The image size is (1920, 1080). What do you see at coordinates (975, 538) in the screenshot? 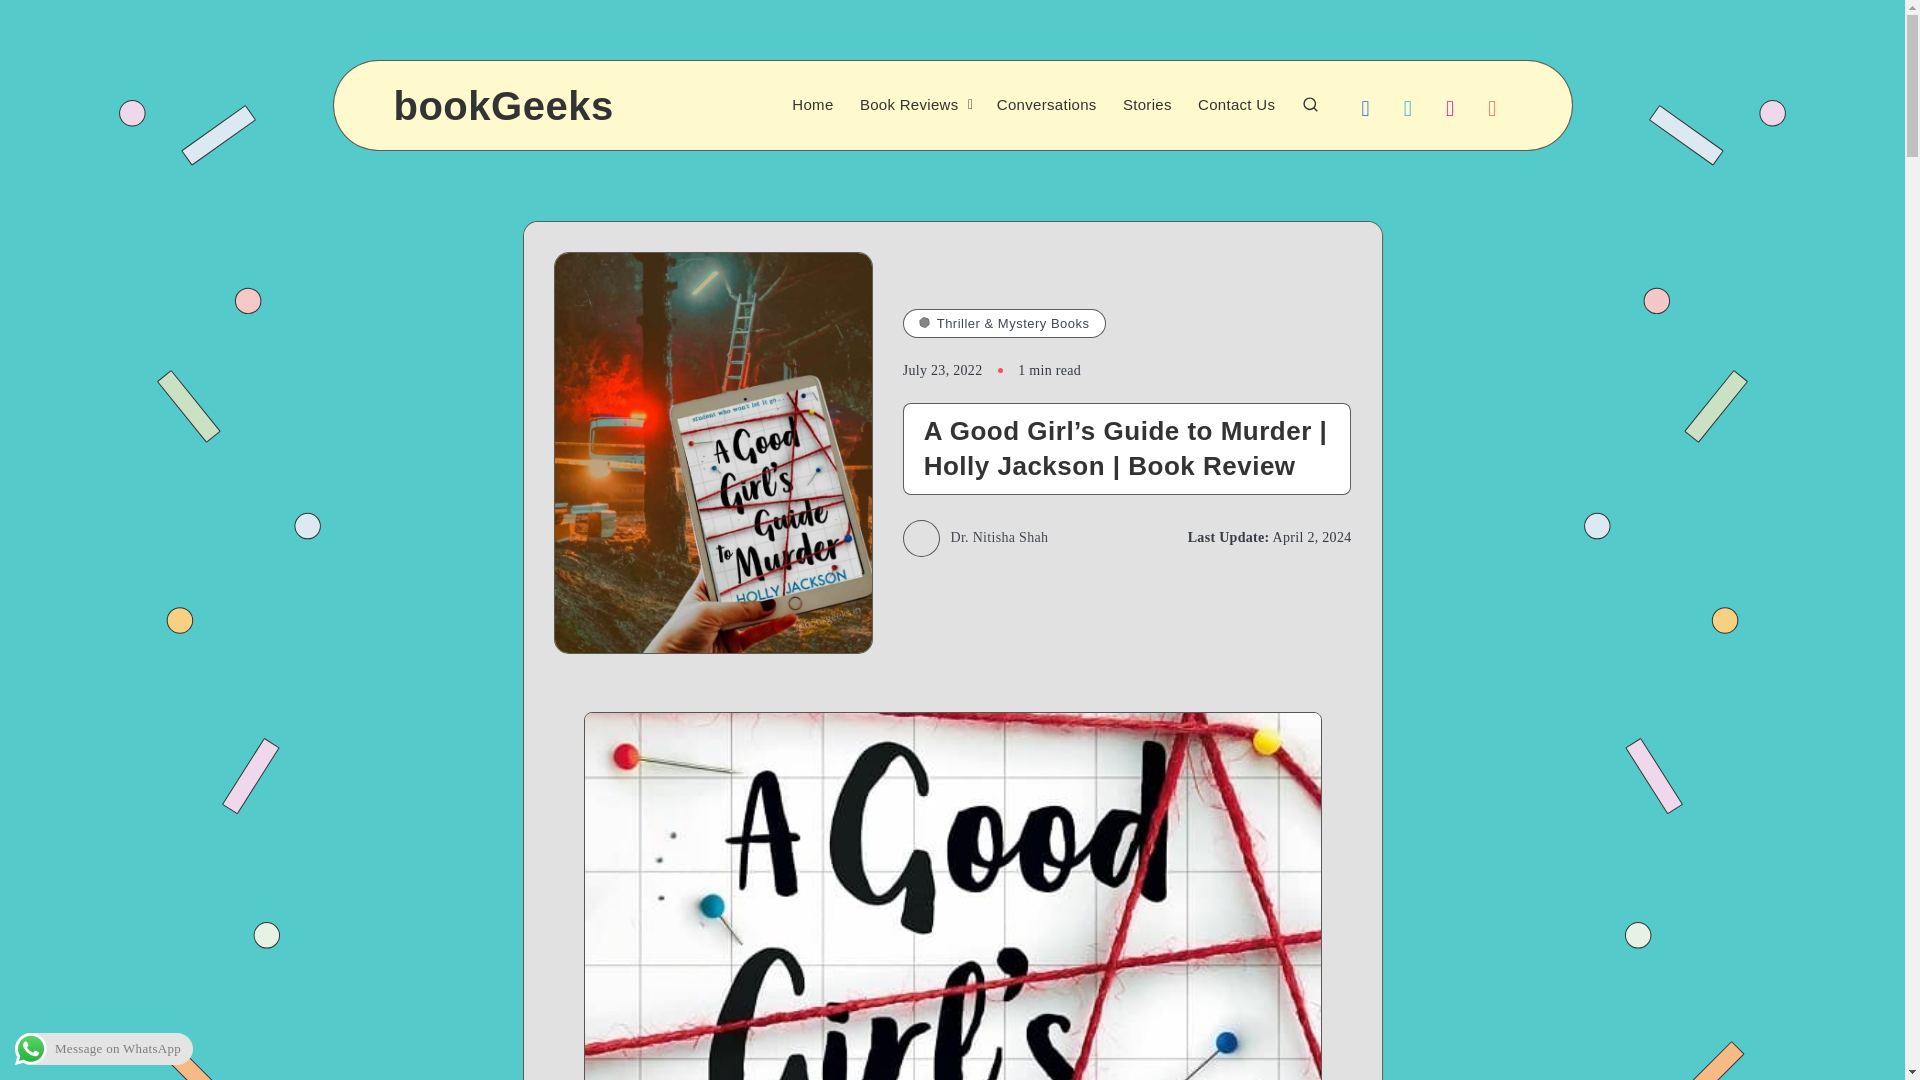
I see `Dr. Nitisha Shah` at bounding box center [975, 538].